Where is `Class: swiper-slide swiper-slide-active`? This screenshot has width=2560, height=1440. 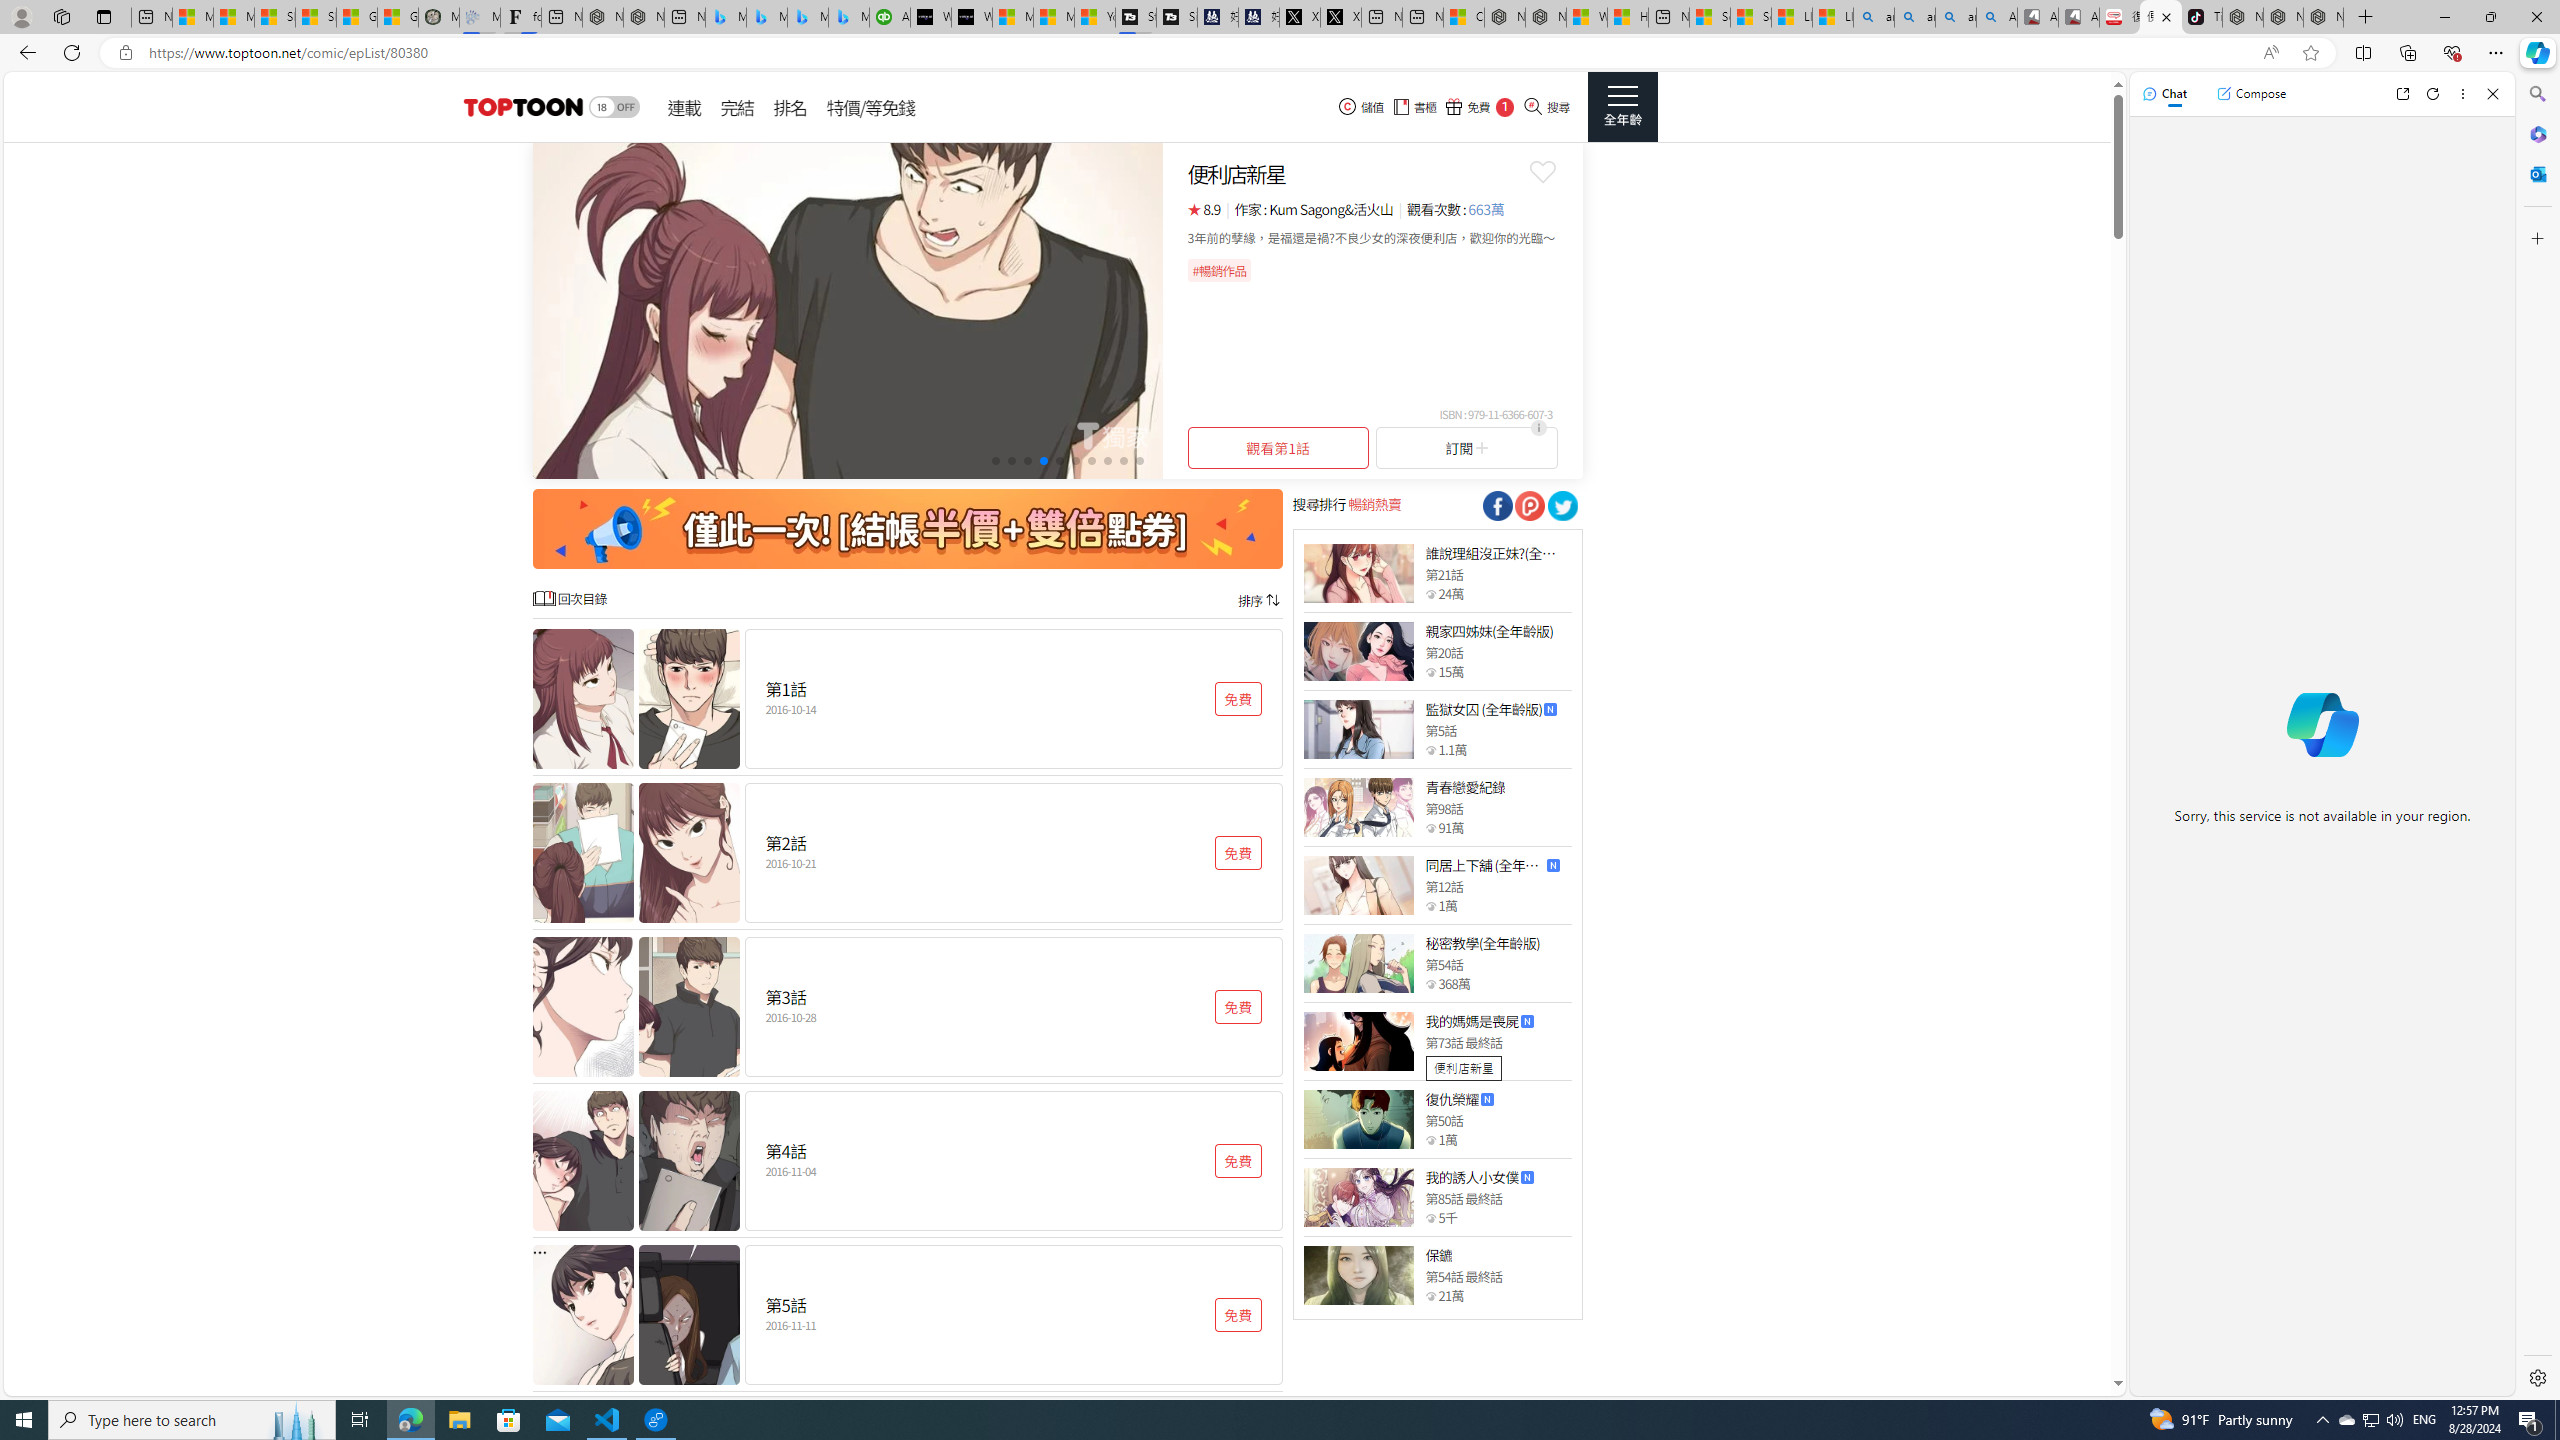
Class: swiper-slide swiper-slide-active is located at coordinates (847, 310).